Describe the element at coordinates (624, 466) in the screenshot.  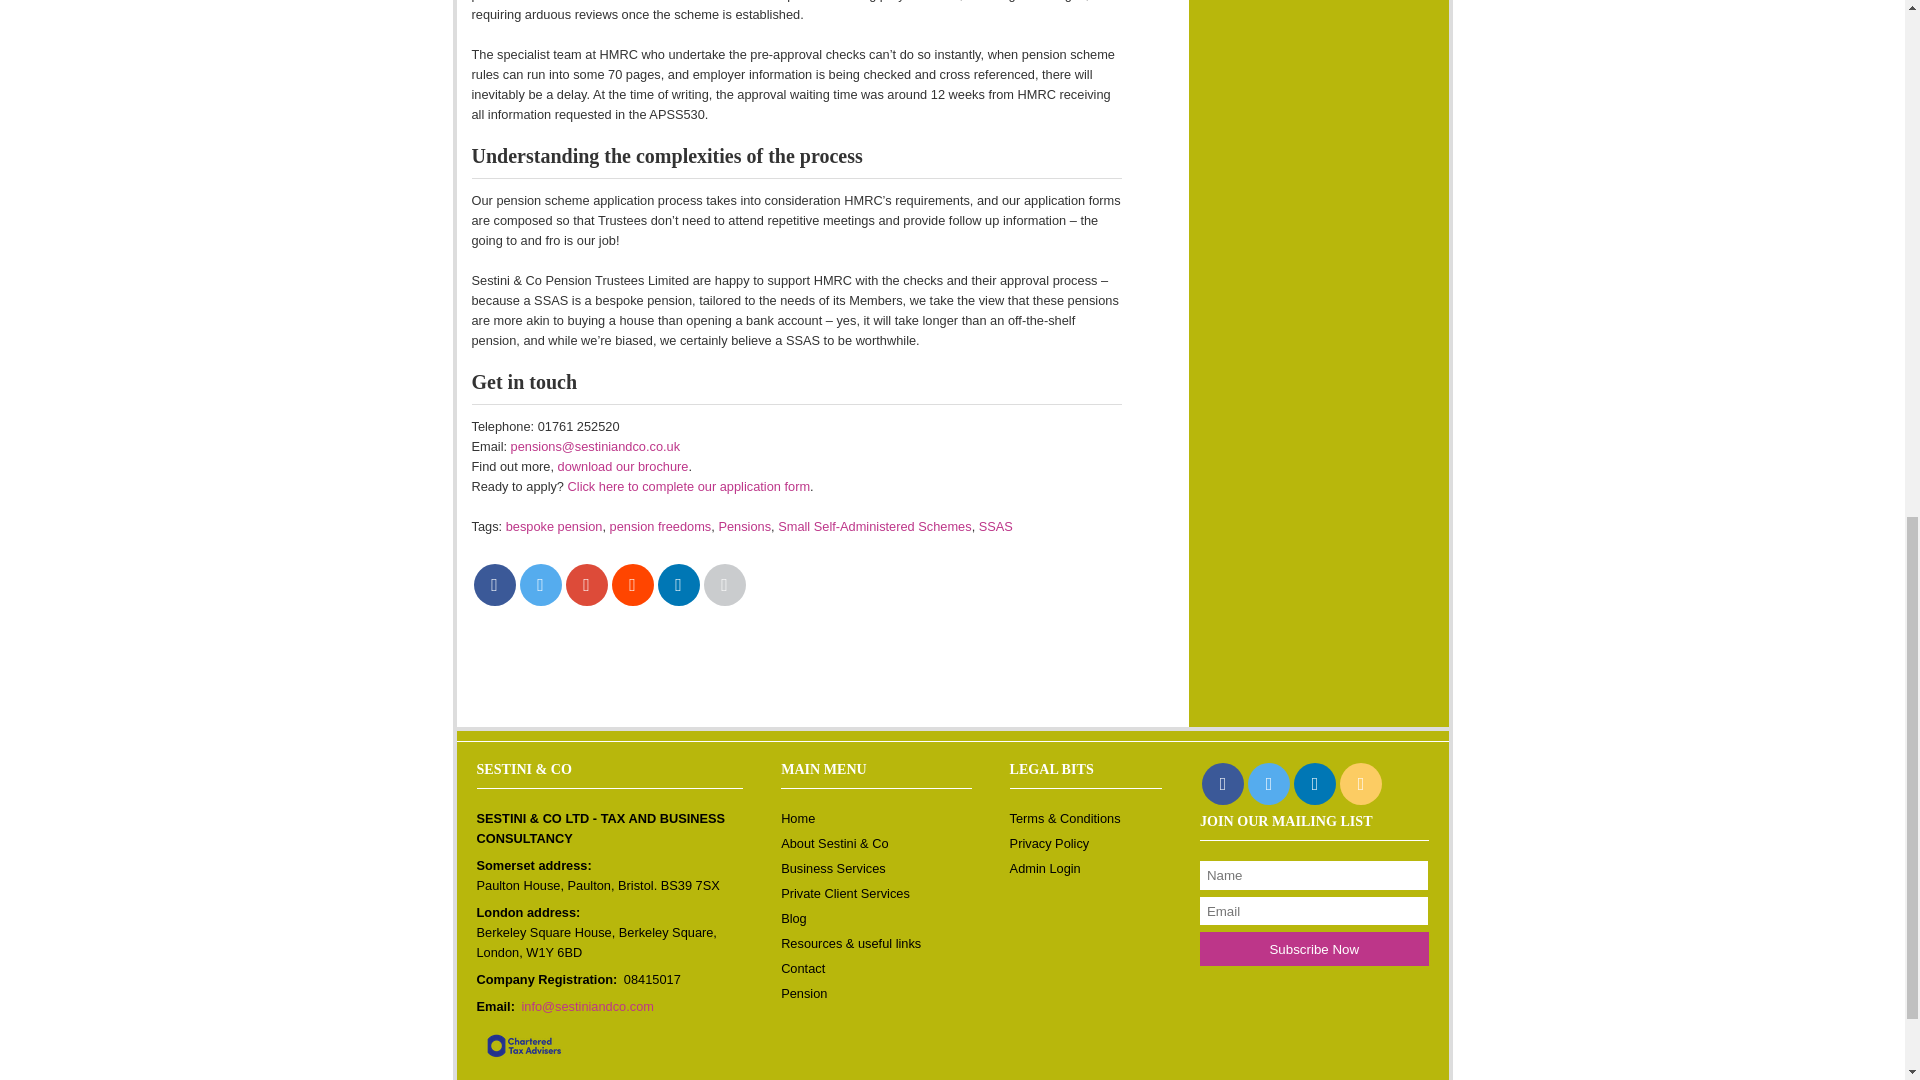
I see `download our brochure` at that location.